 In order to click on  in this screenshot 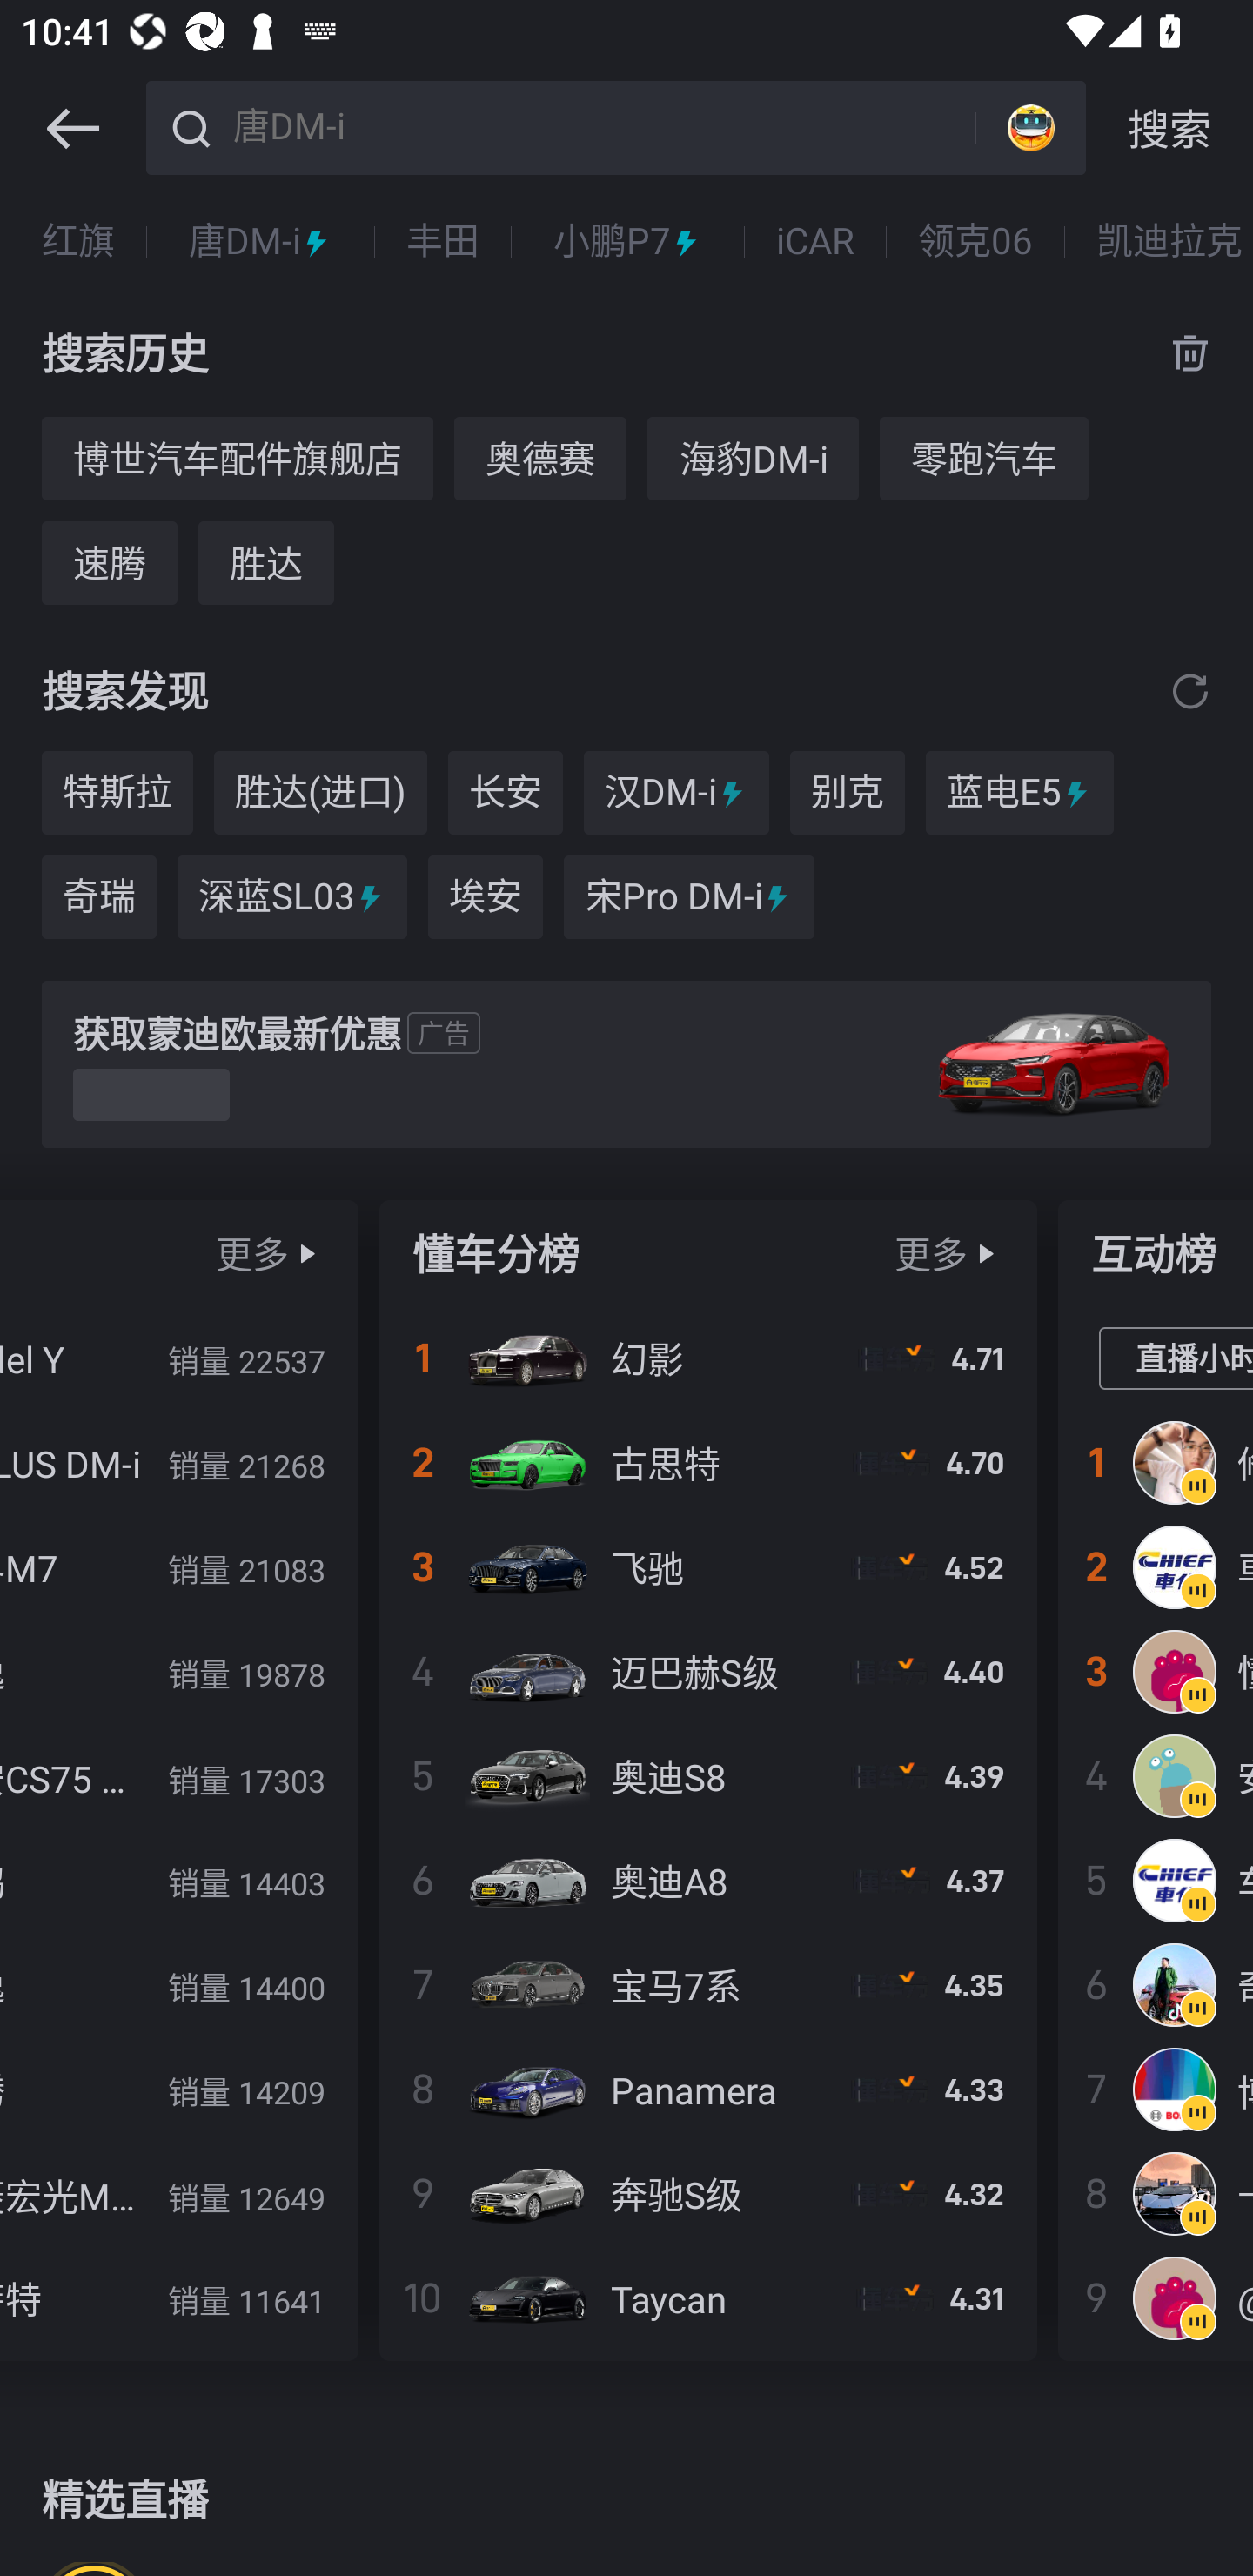, I will do `click(985, 1254)`.